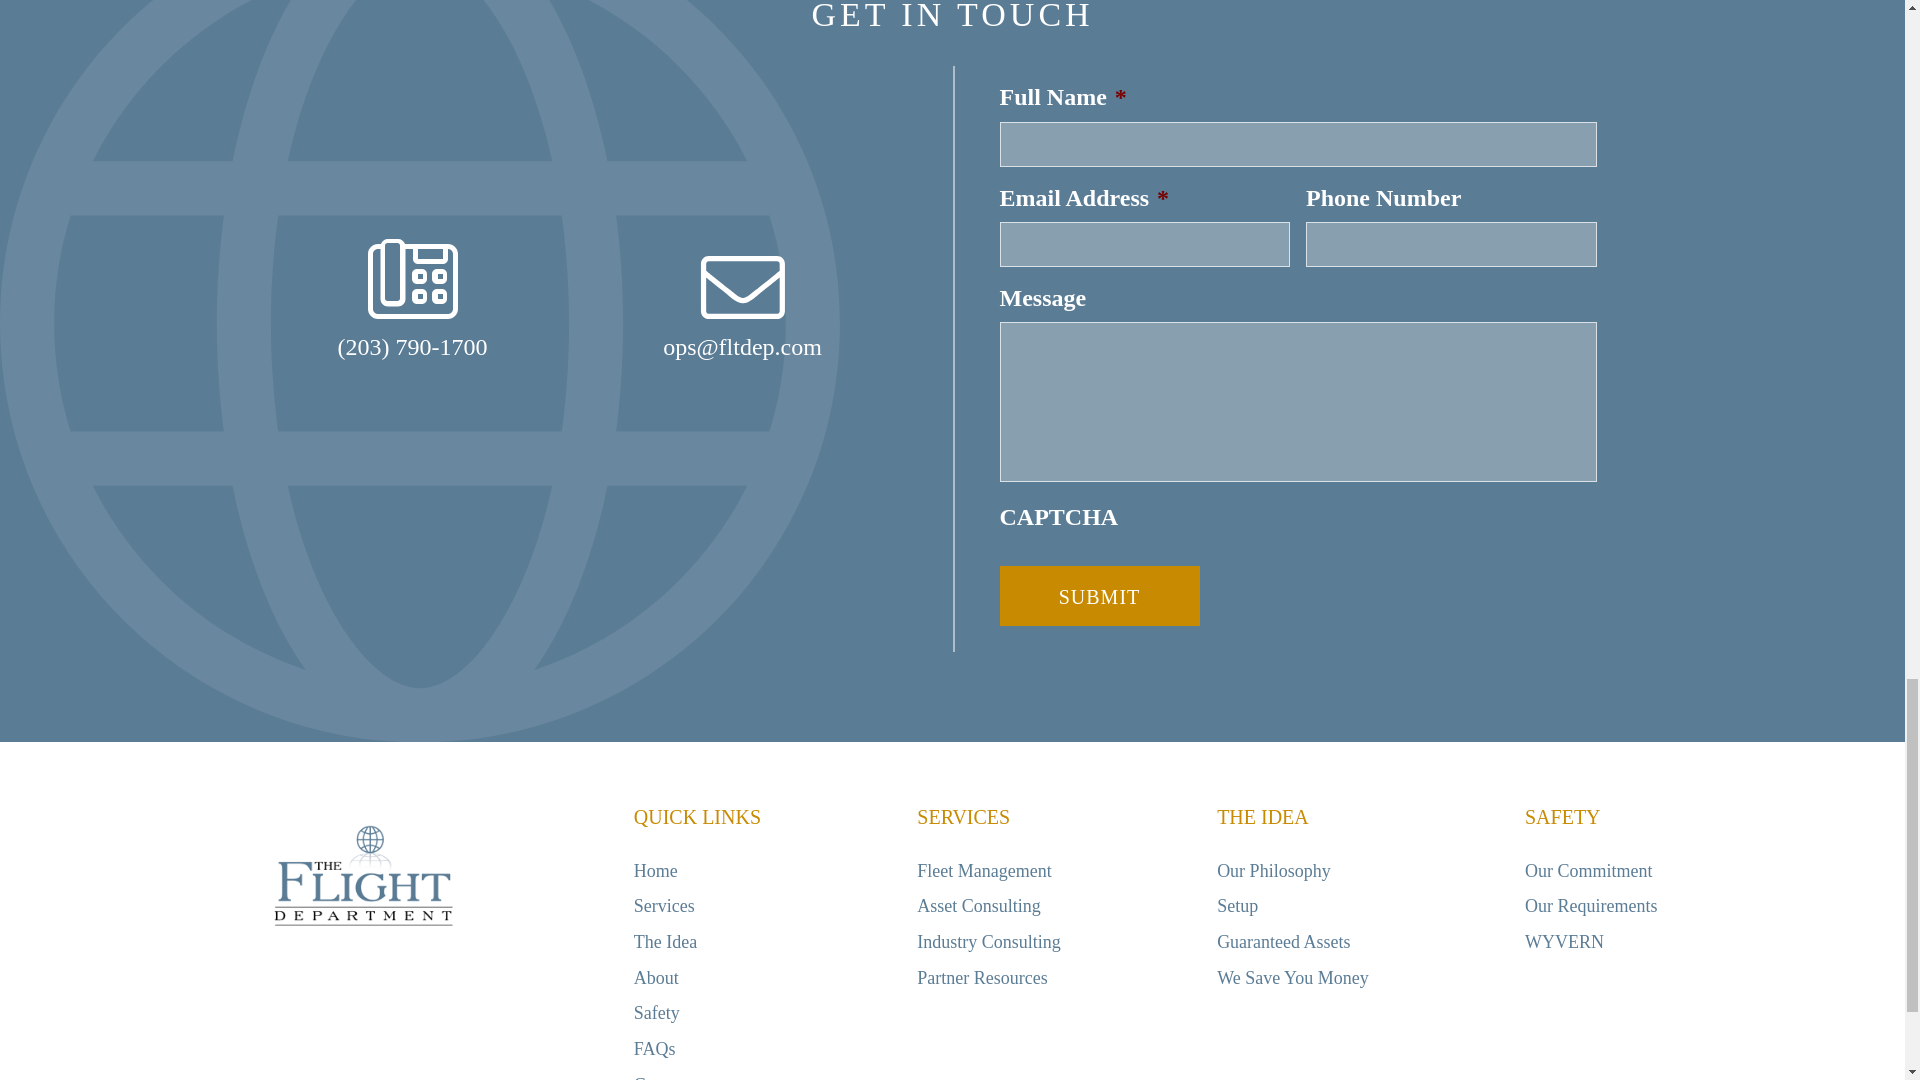 This screenshot has height=1080, width=1920. Describe the element at coordinates (656, 978) in the screenshot. I see `About` at that location.